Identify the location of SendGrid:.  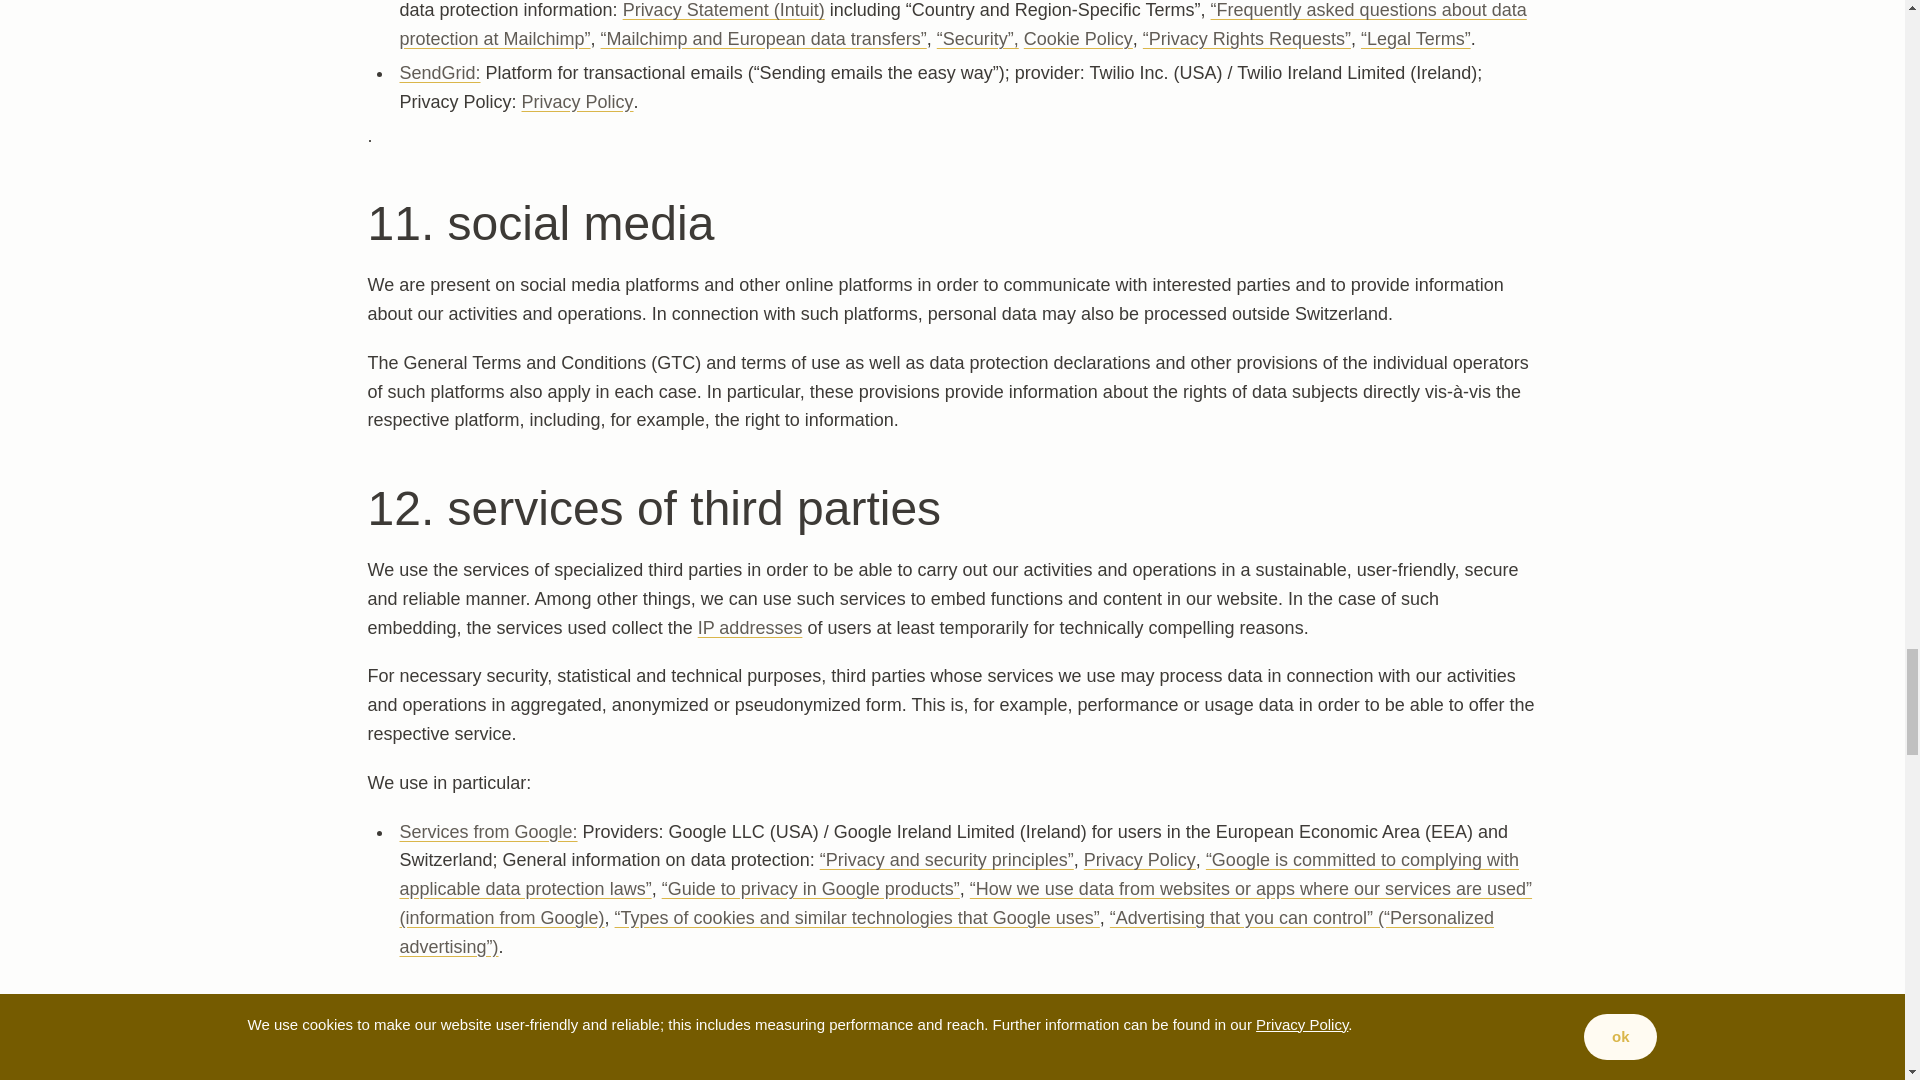
(440, 72).